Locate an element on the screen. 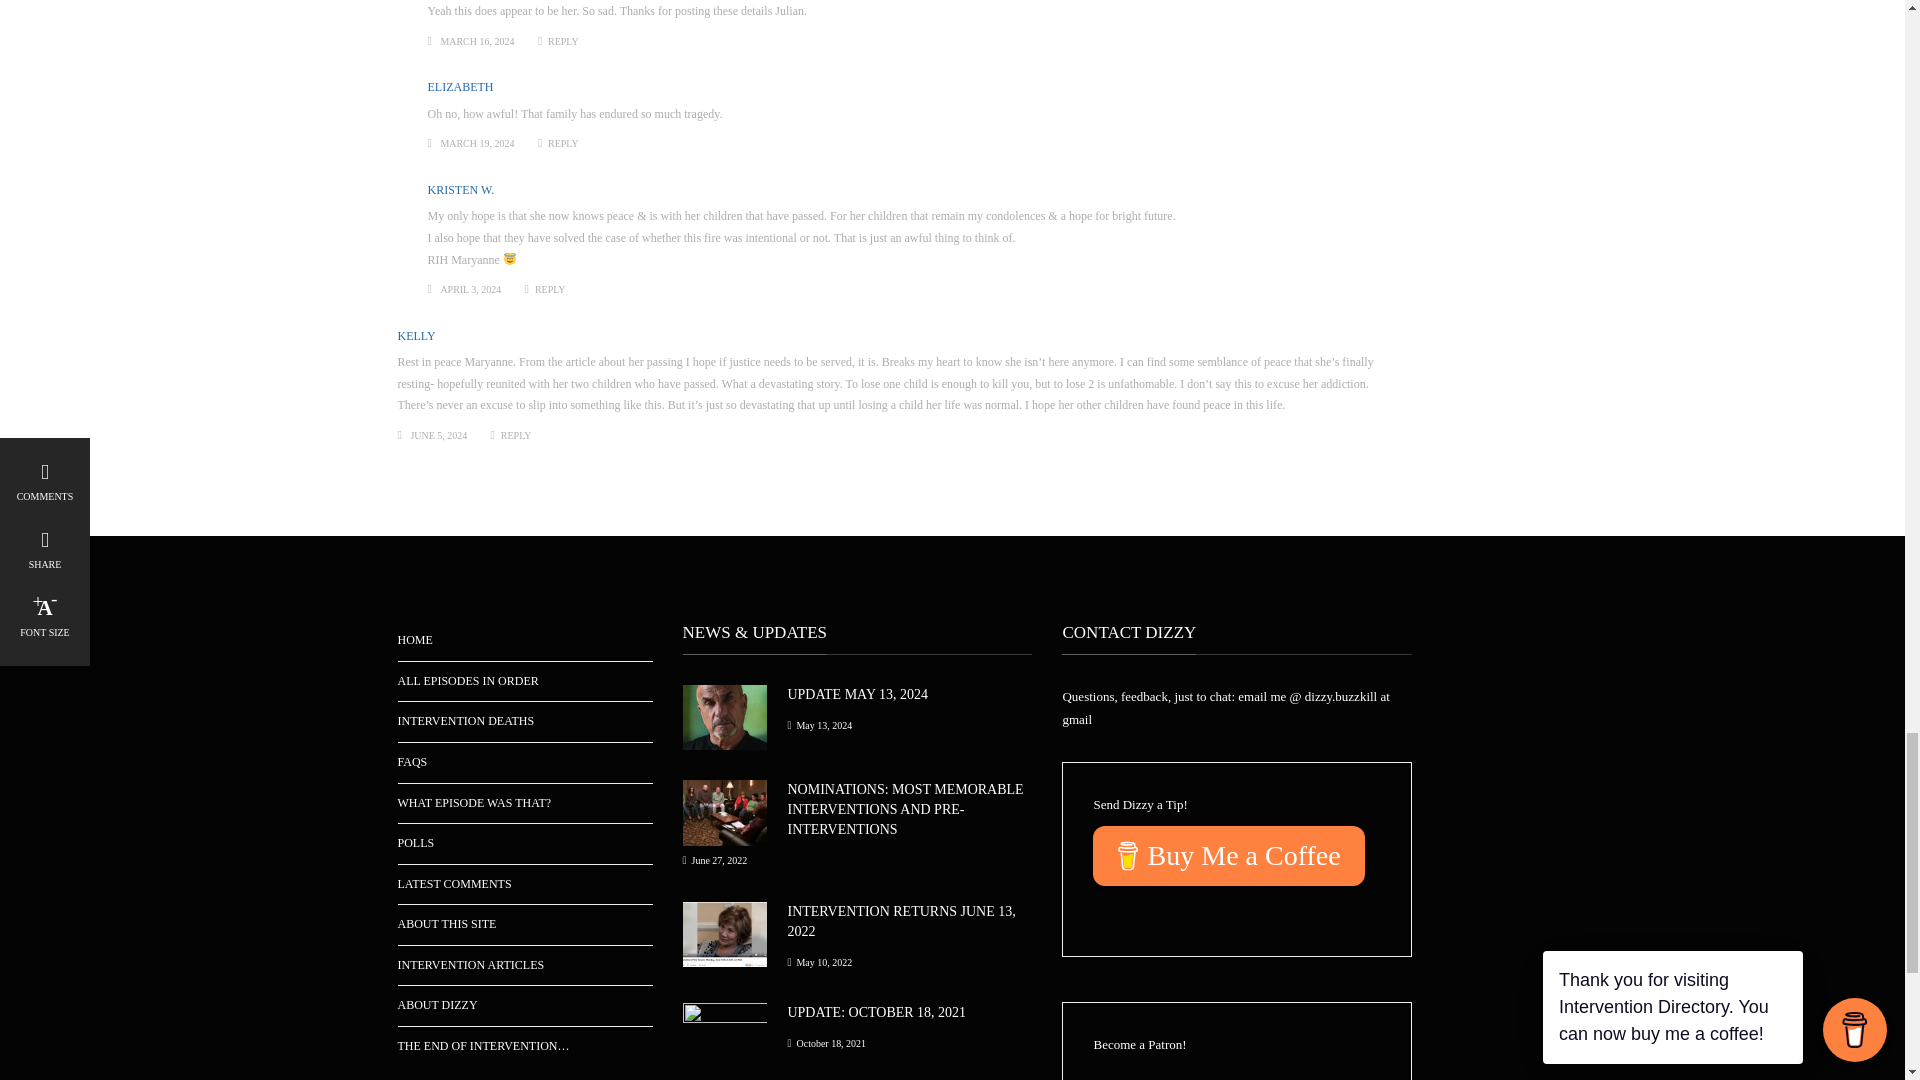 The width and height of the screenshot is (1920, 1080). Update May 13, 2024 is located at coordinates (724, 716).